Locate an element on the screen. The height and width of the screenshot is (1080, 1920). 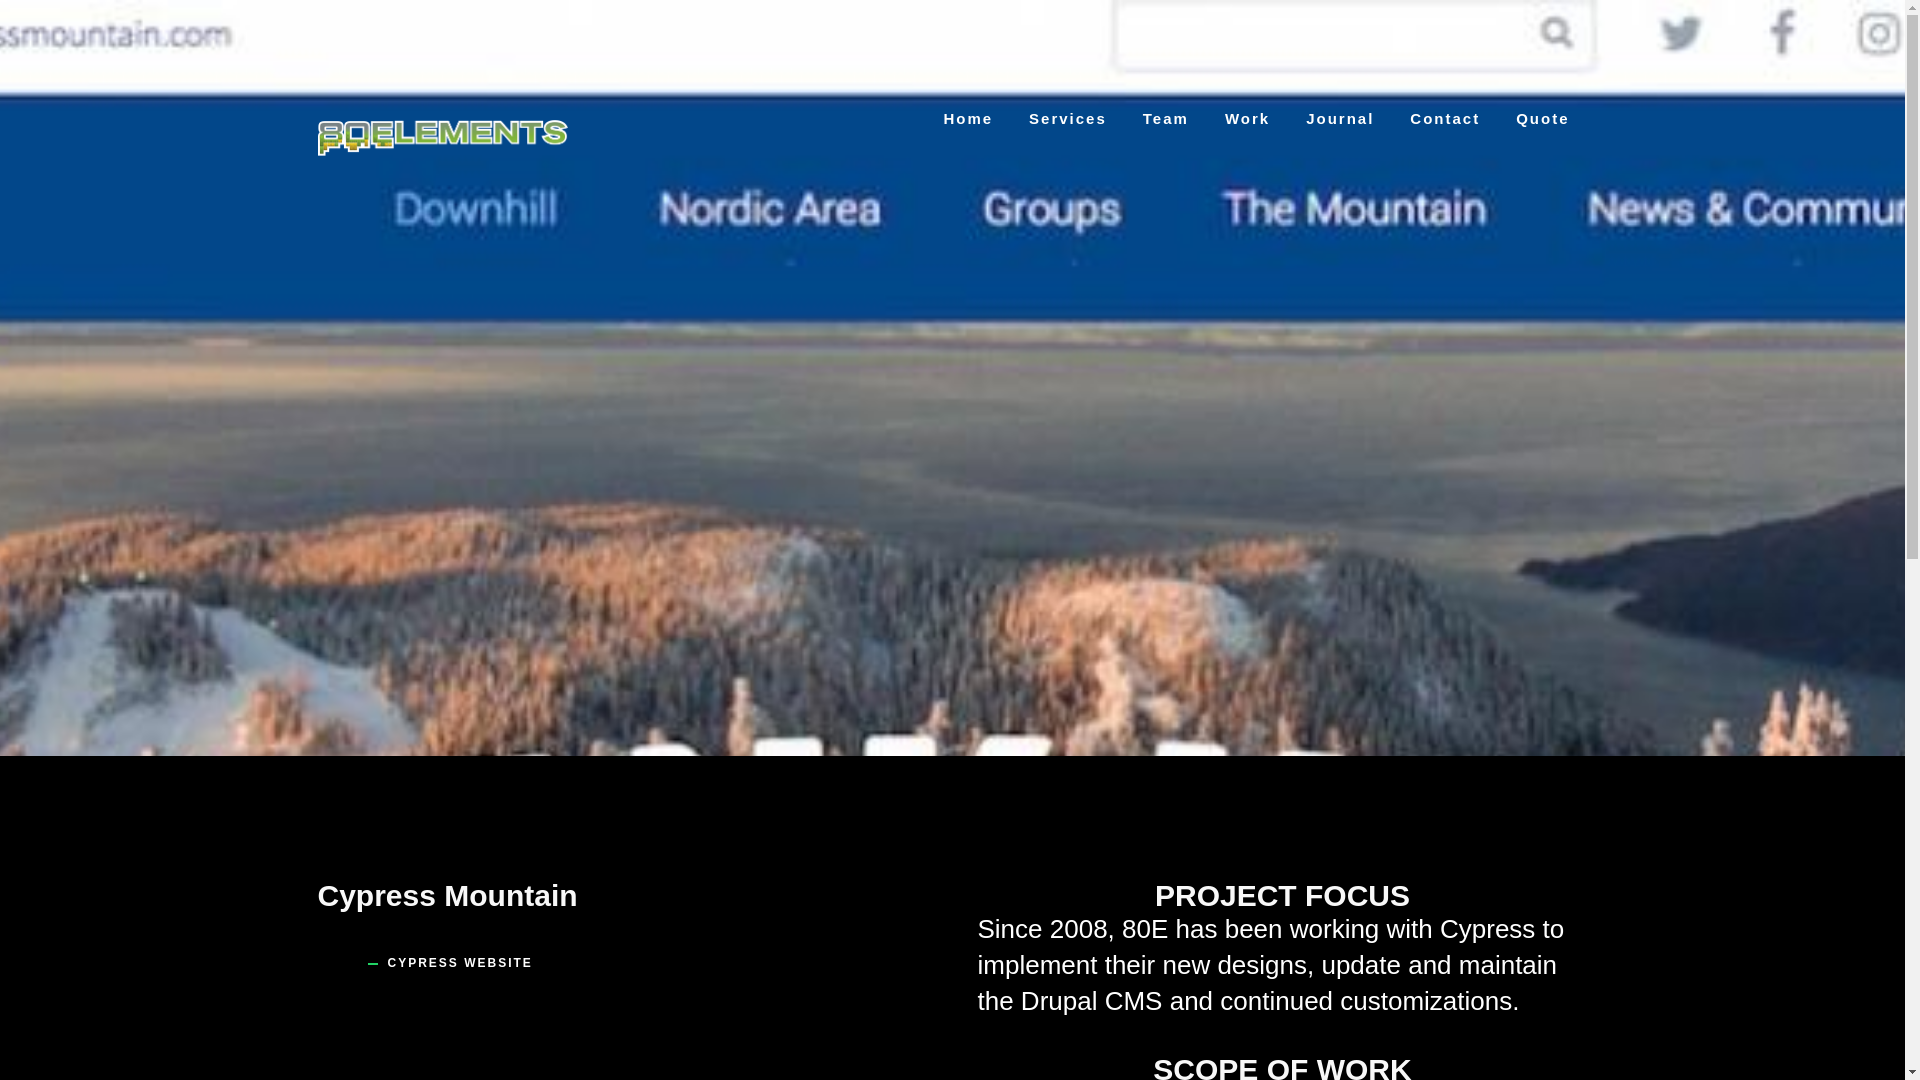
Team is located at coordinates (1166, 119).